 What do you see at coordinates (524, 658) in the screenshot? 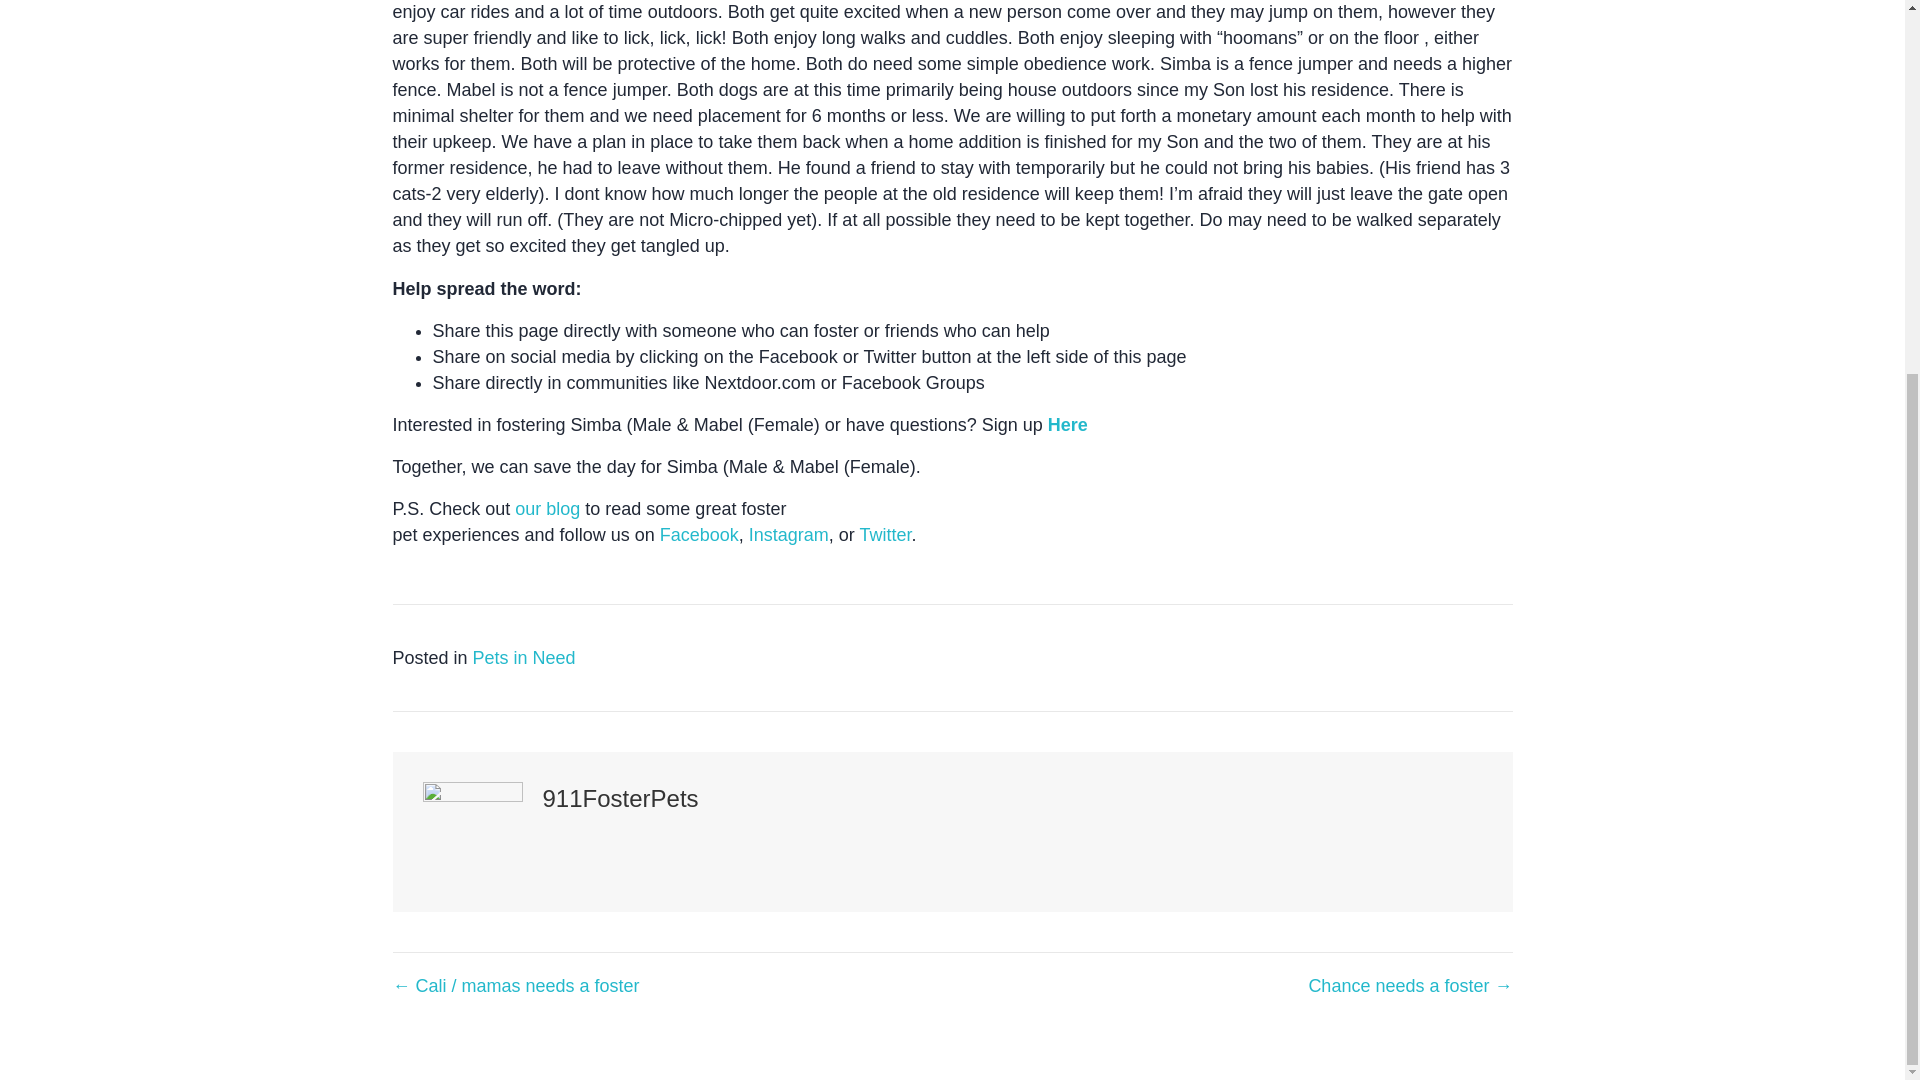
I see `Pets in Need` at bounding box center [524, 658].